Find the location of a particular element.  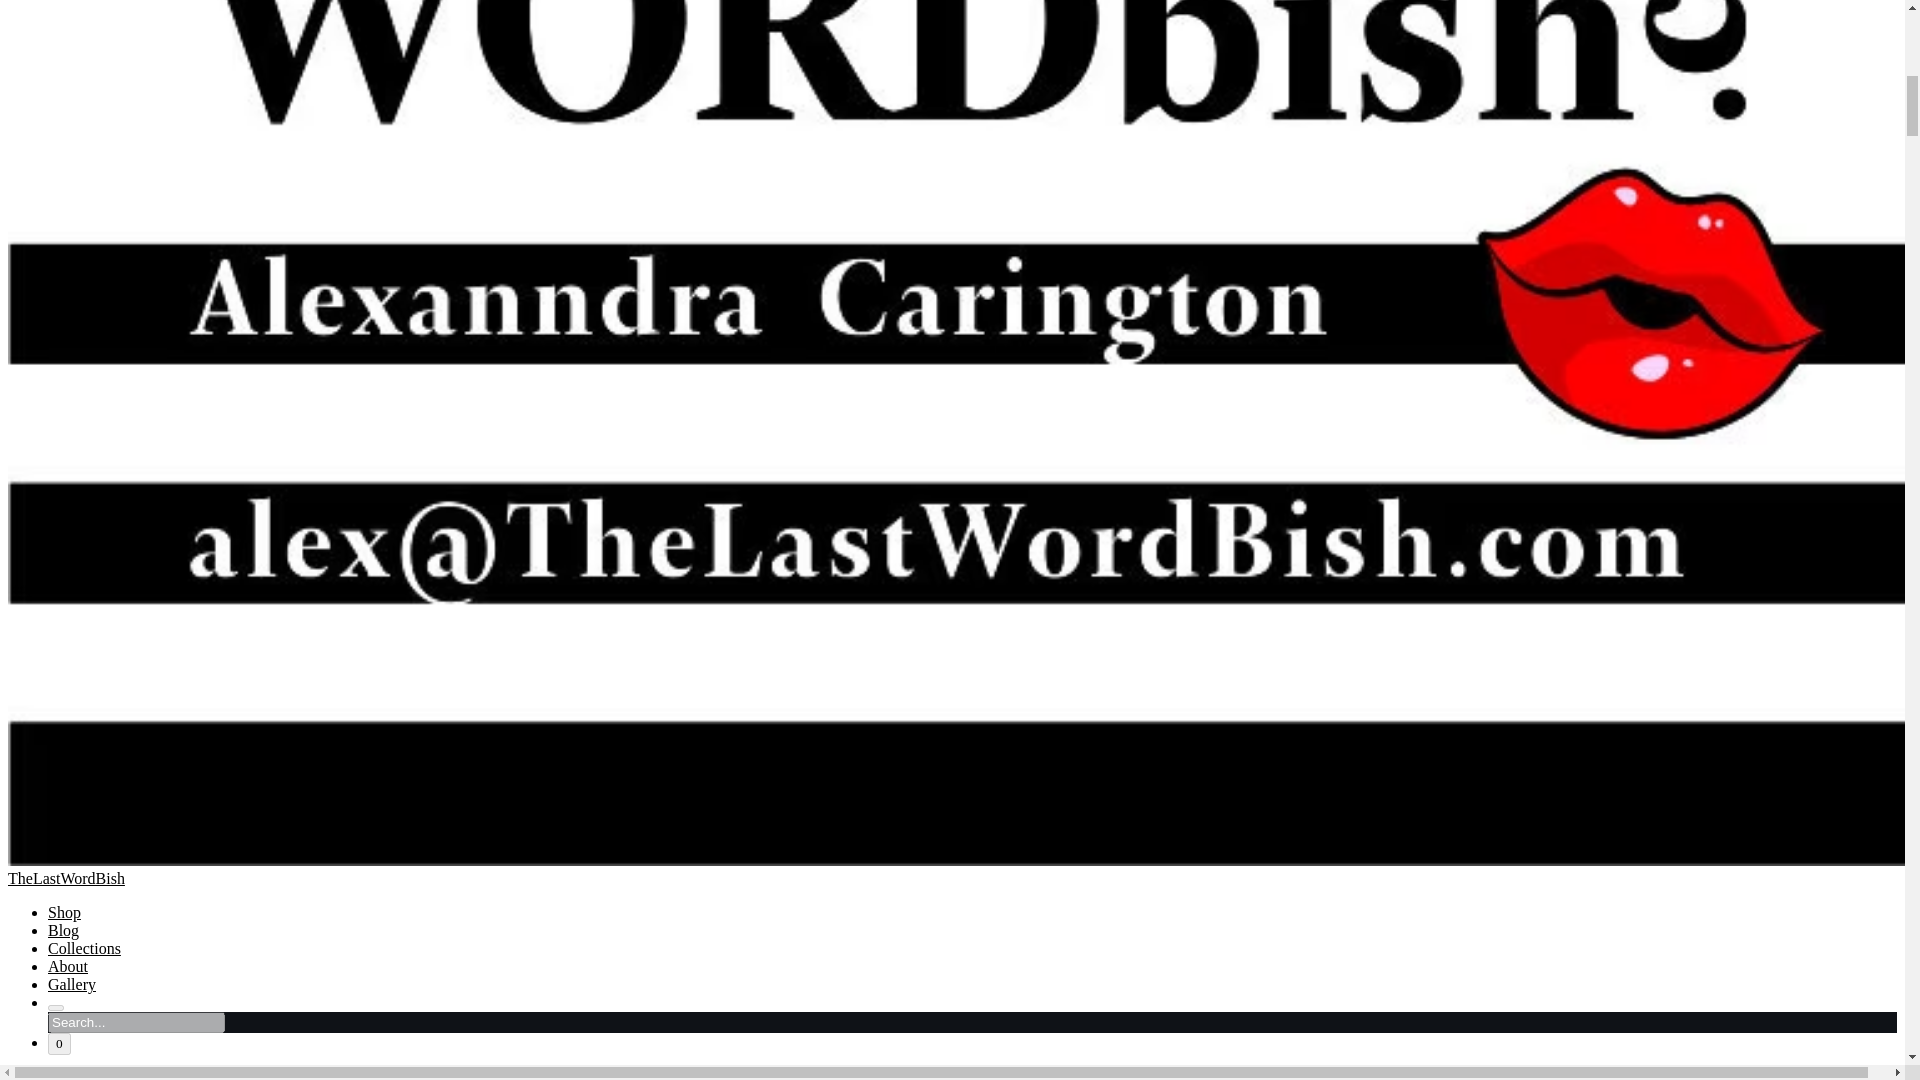

0 is located at coordinates (60, 1044).